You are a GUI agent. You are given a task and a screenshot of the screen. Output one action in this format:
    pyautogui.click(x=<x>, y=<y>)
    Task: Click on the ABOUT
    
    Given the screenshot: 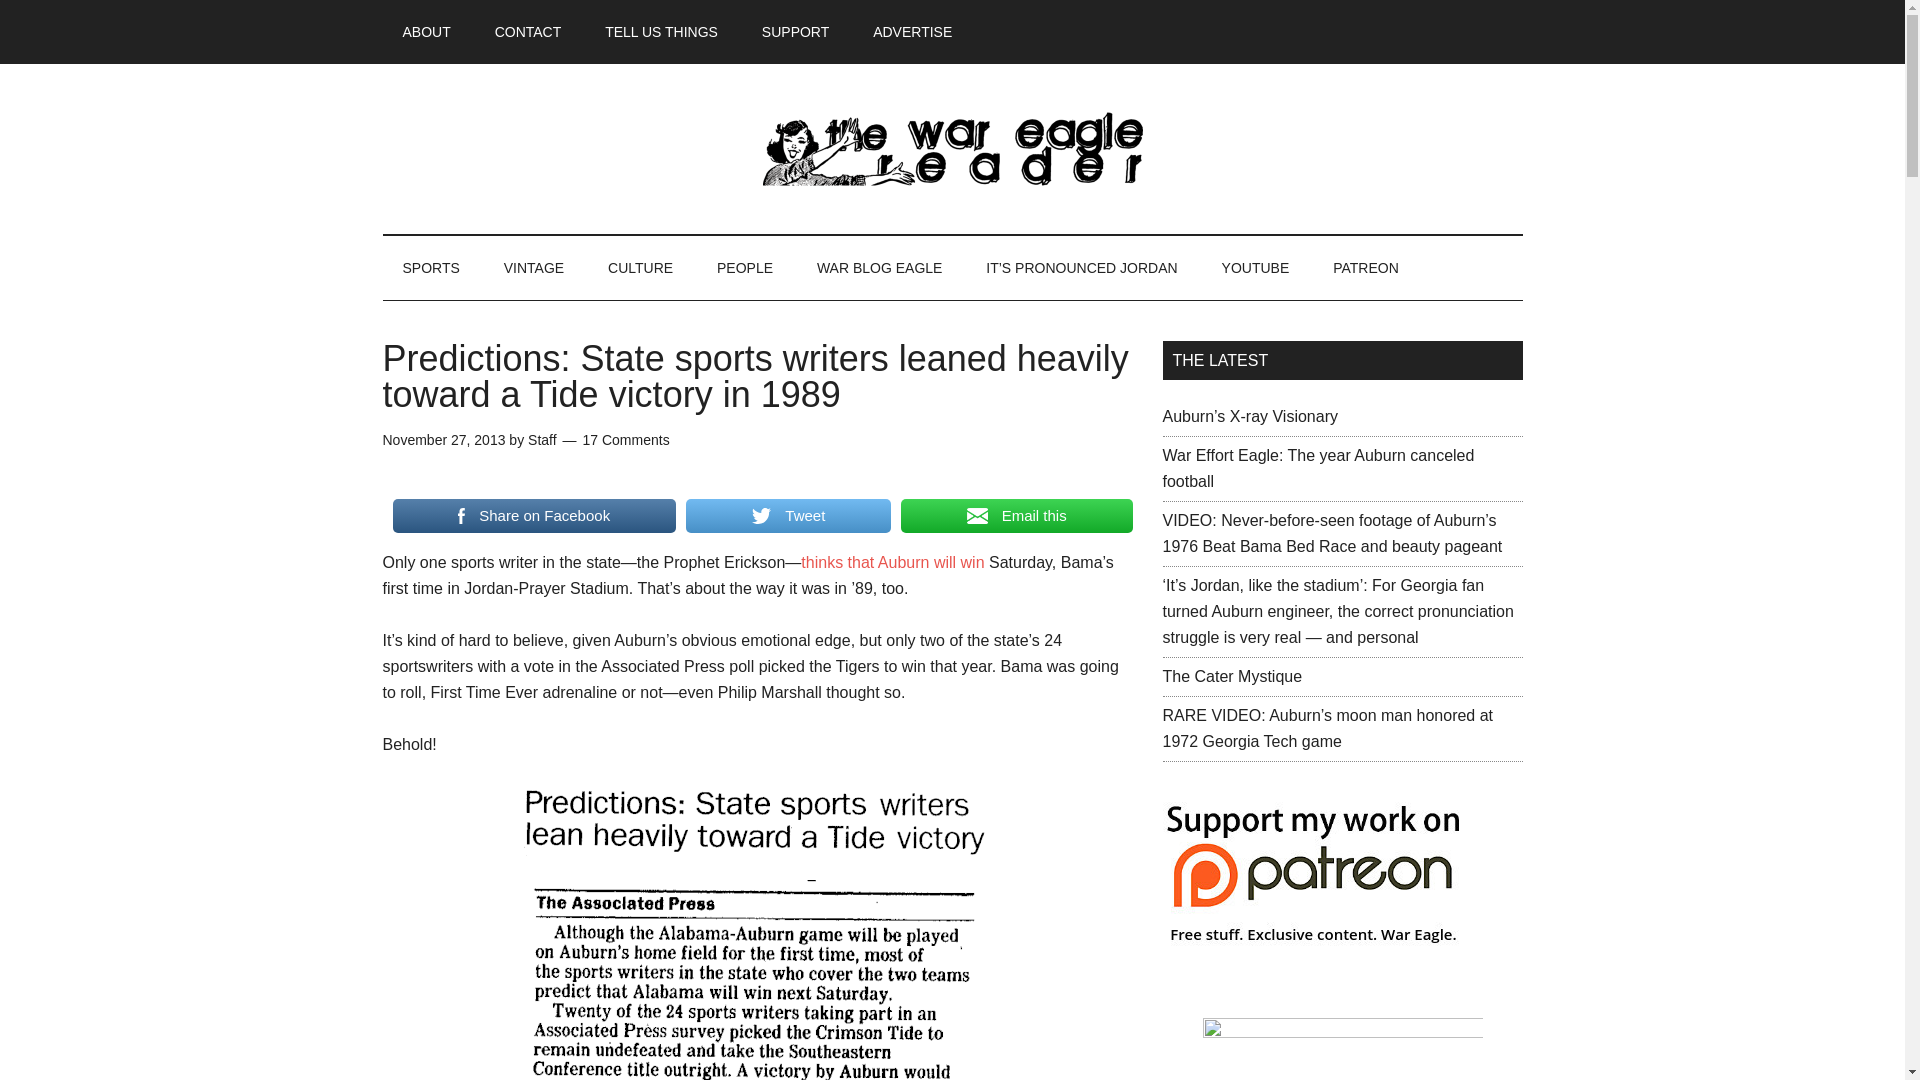 What is the action you would take?
    pyautogui.click(x=426, y=32)
    